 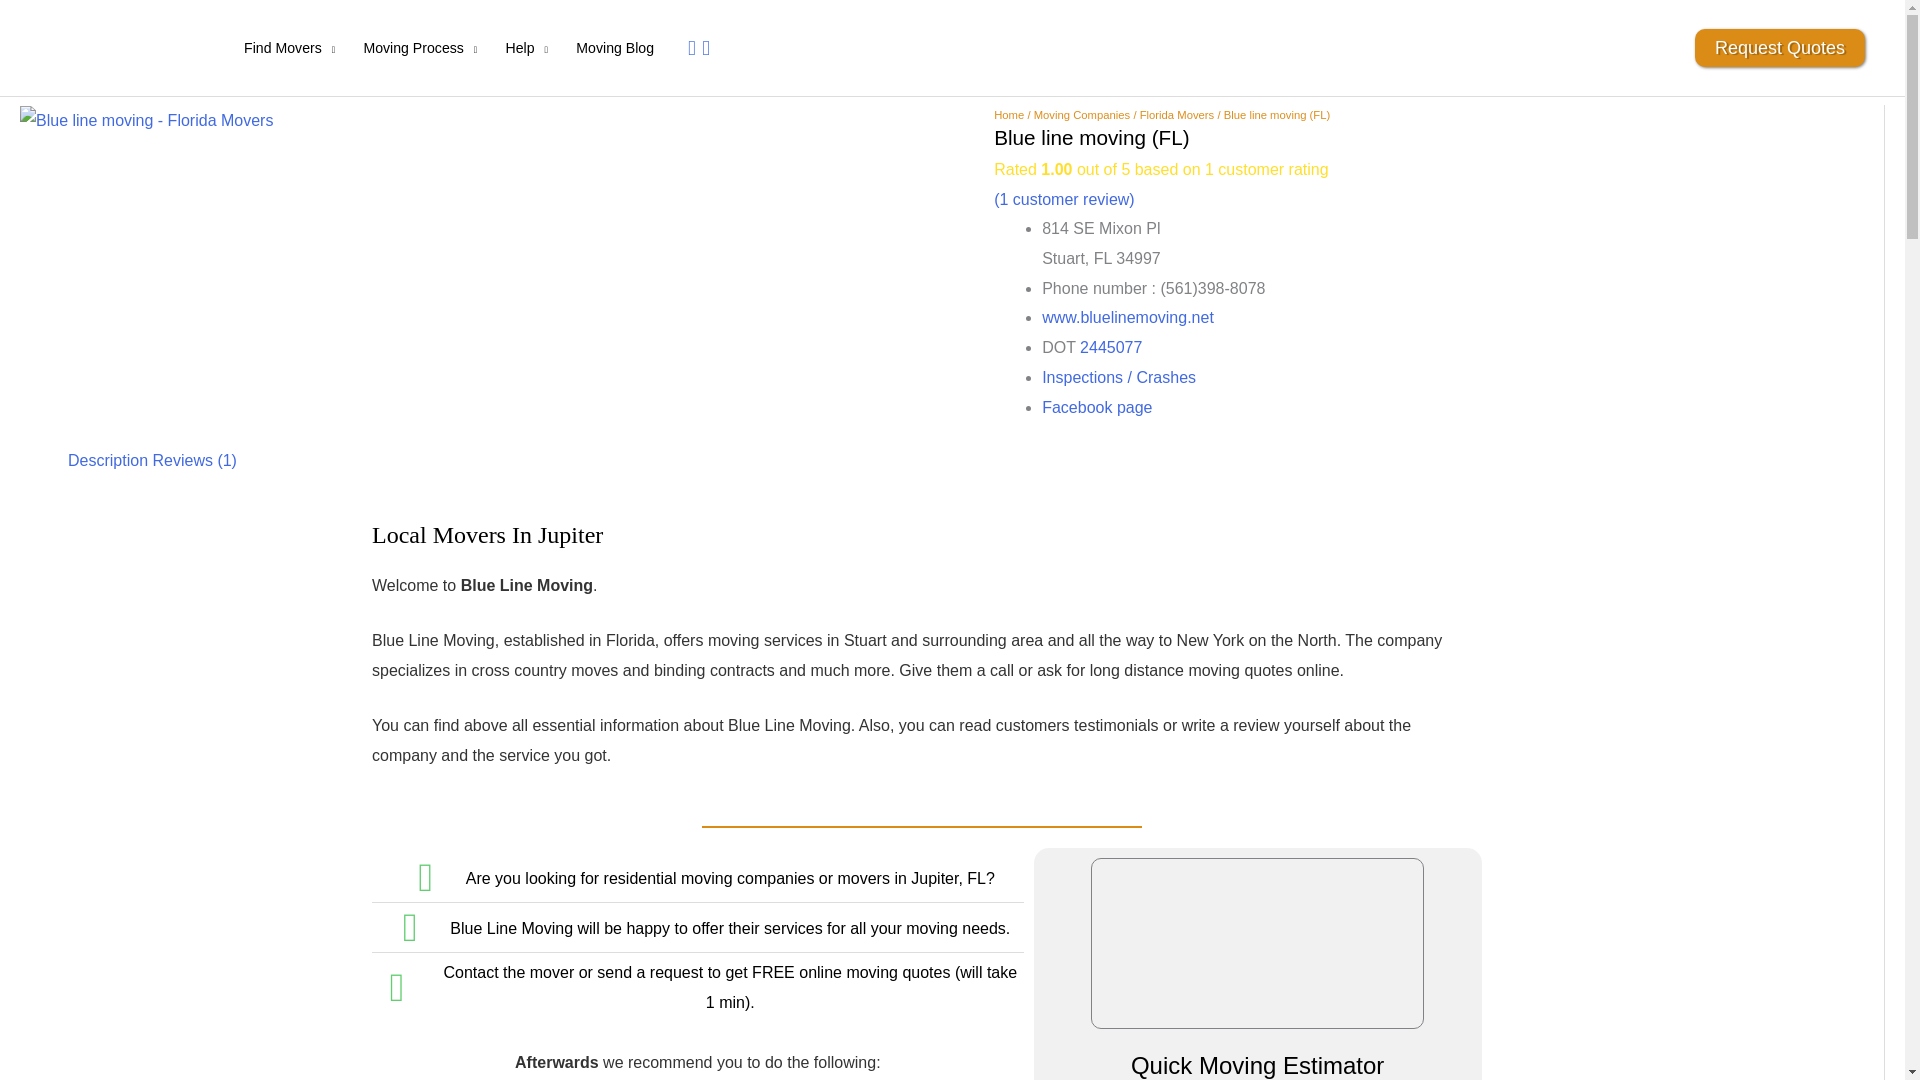 I want to click on Help, so click(x=526, y=48).